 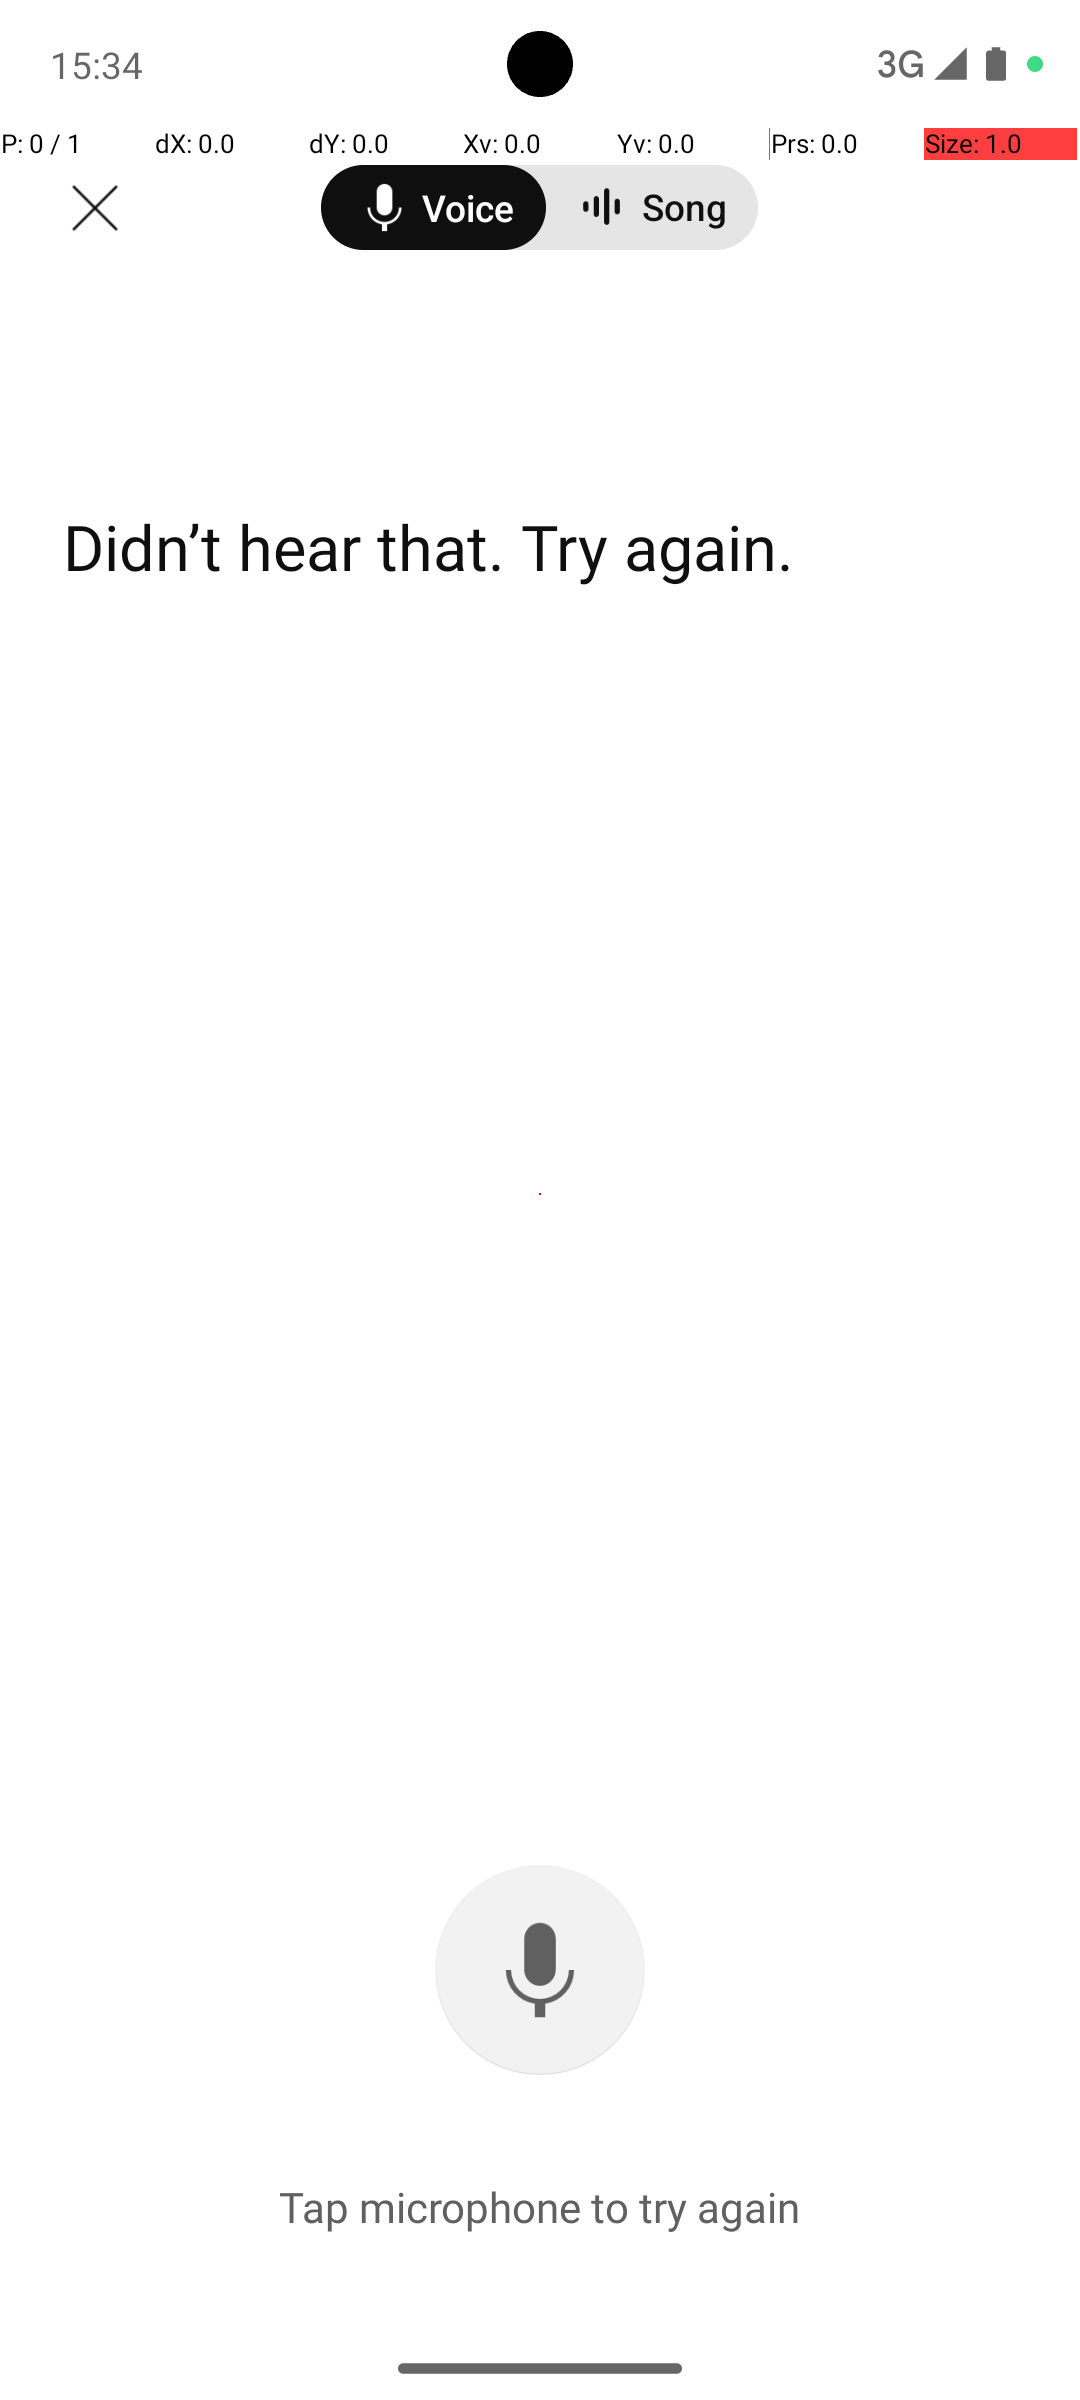 I want to click on Tap microphone to try again, so click(x=540, y=2206).